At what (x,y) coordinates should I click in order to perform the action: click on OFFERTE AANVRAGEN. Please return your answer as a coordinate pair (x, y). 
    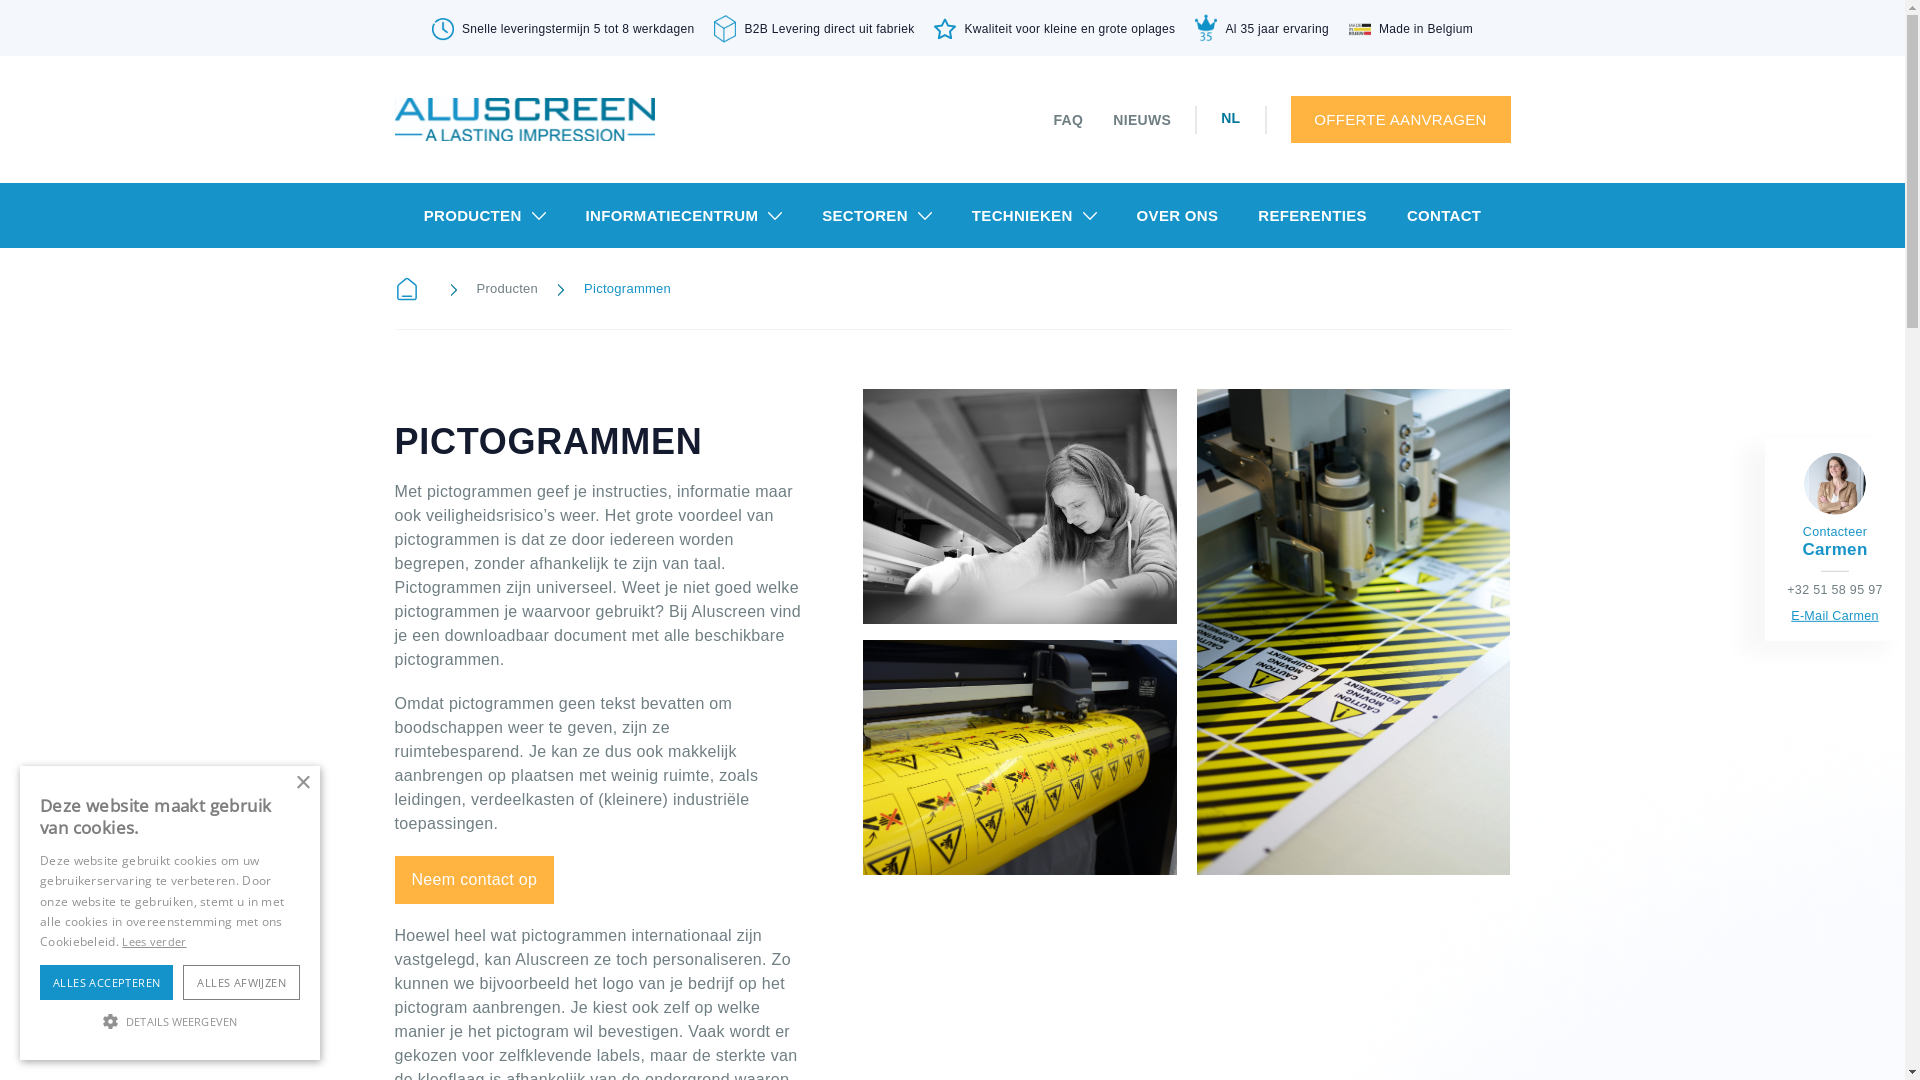
    Looking at the image, I should click on (1400, 120).